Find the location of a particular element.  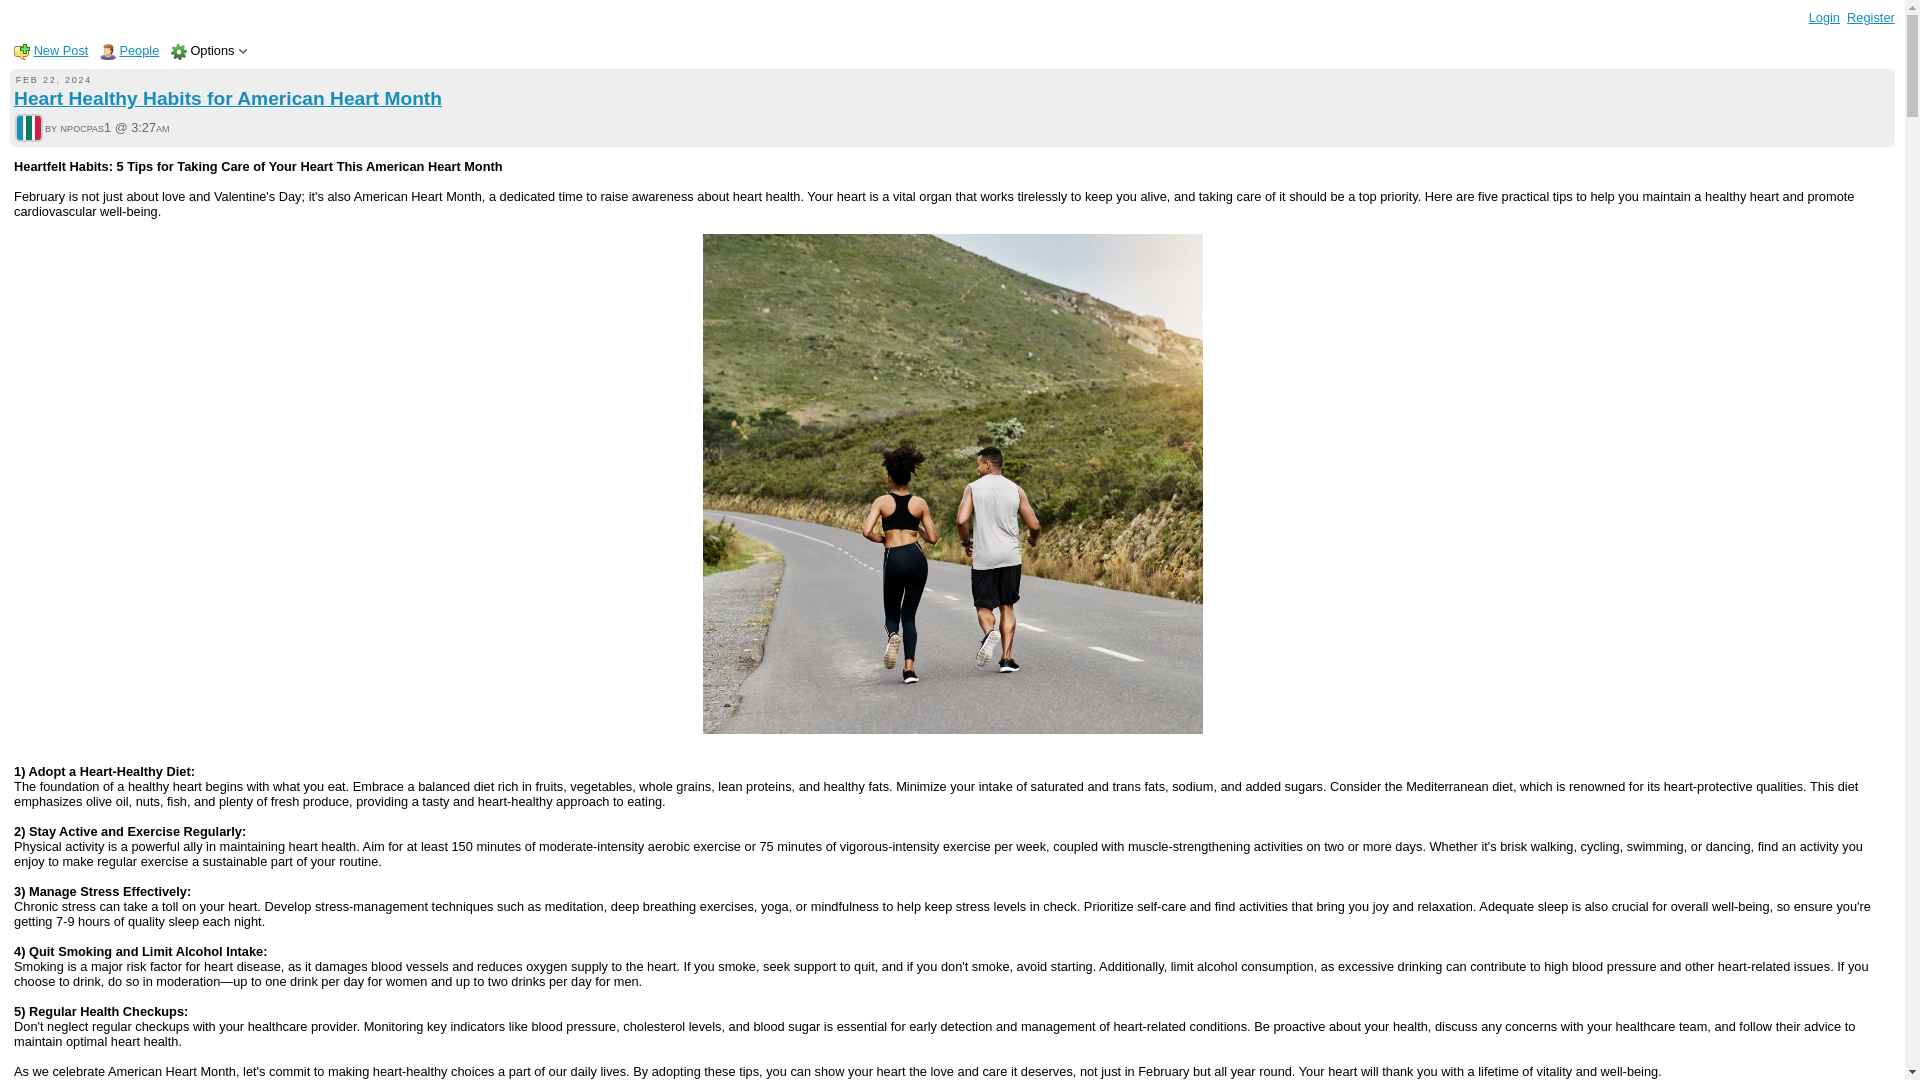

npocpas1 is located at coordinates (28, 128).